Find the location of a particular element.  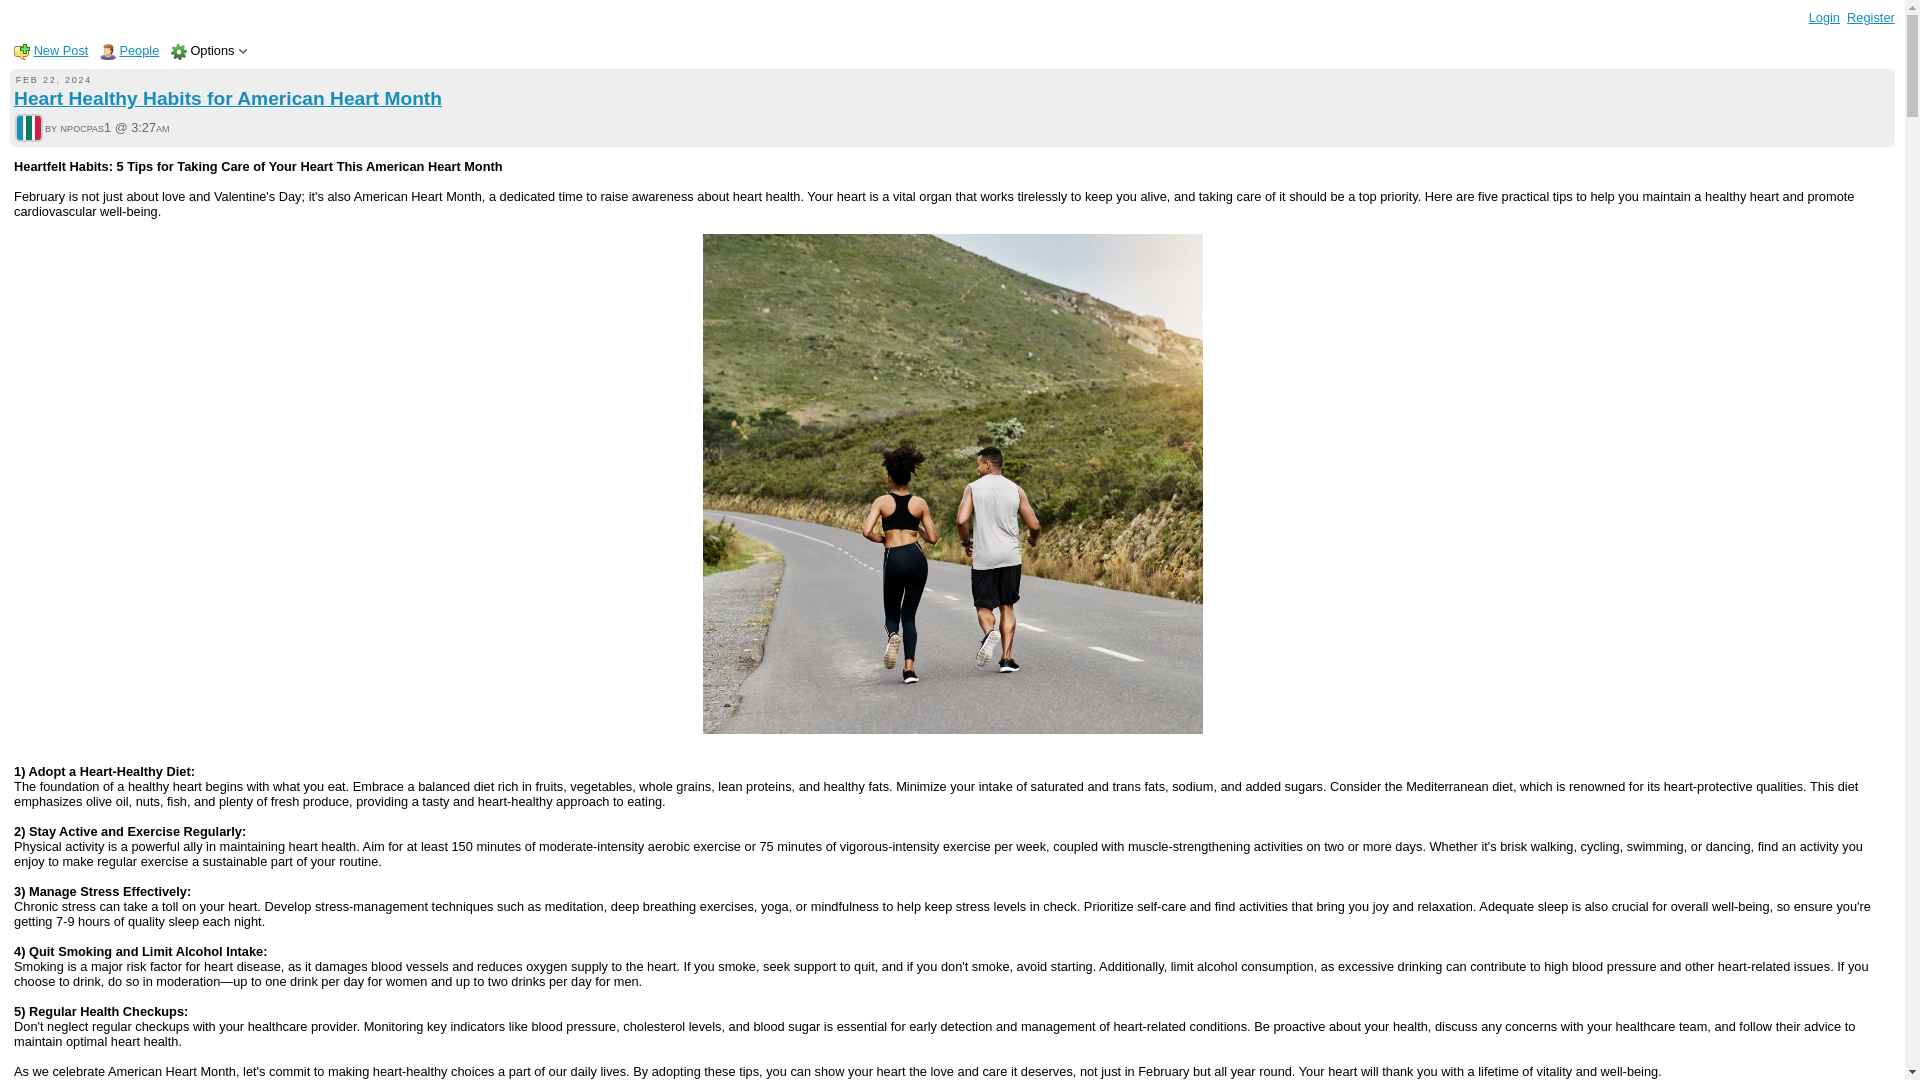

npocpas1 is located at coordinates (28, 128).